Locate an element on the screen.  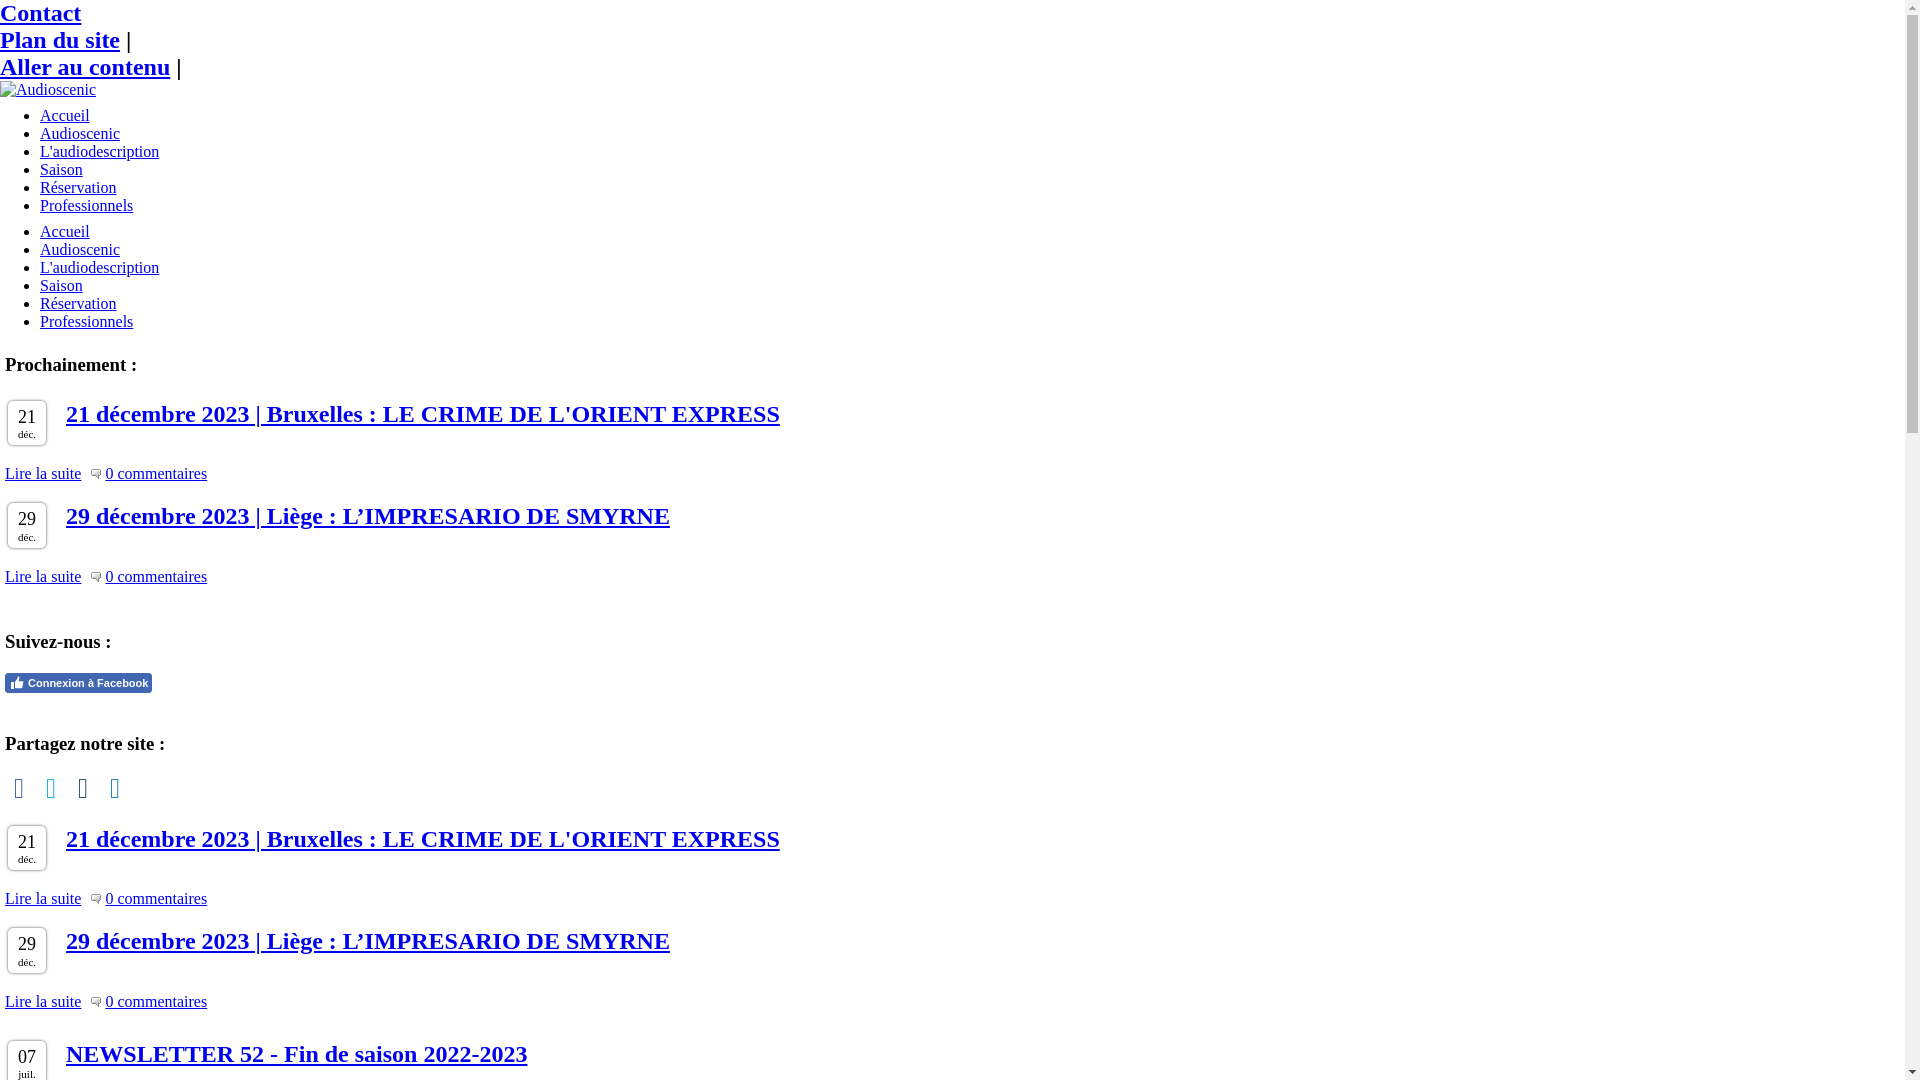
Aller au contenu is located at coordinates (85, 67).